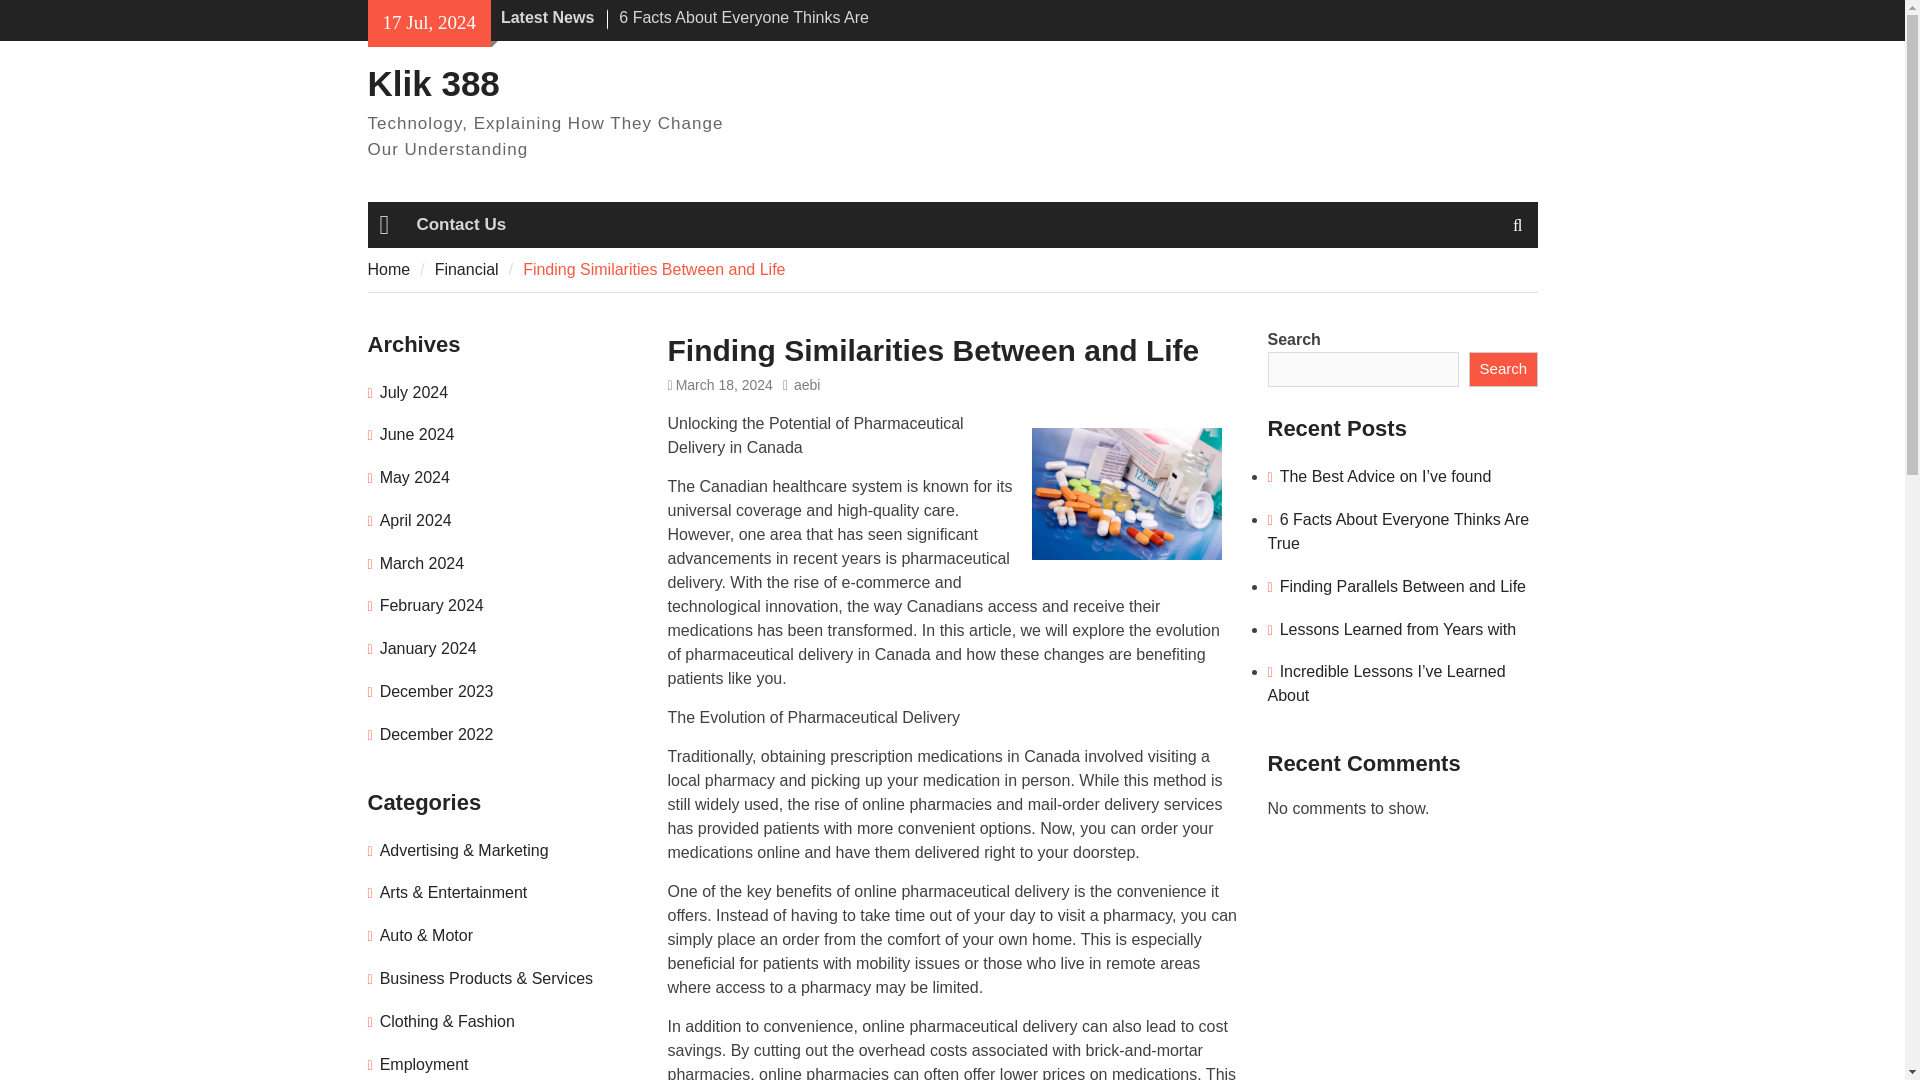 The width and height of the screenshot is (1920, 1080). I want to click on December 2022, so click(436, 734).